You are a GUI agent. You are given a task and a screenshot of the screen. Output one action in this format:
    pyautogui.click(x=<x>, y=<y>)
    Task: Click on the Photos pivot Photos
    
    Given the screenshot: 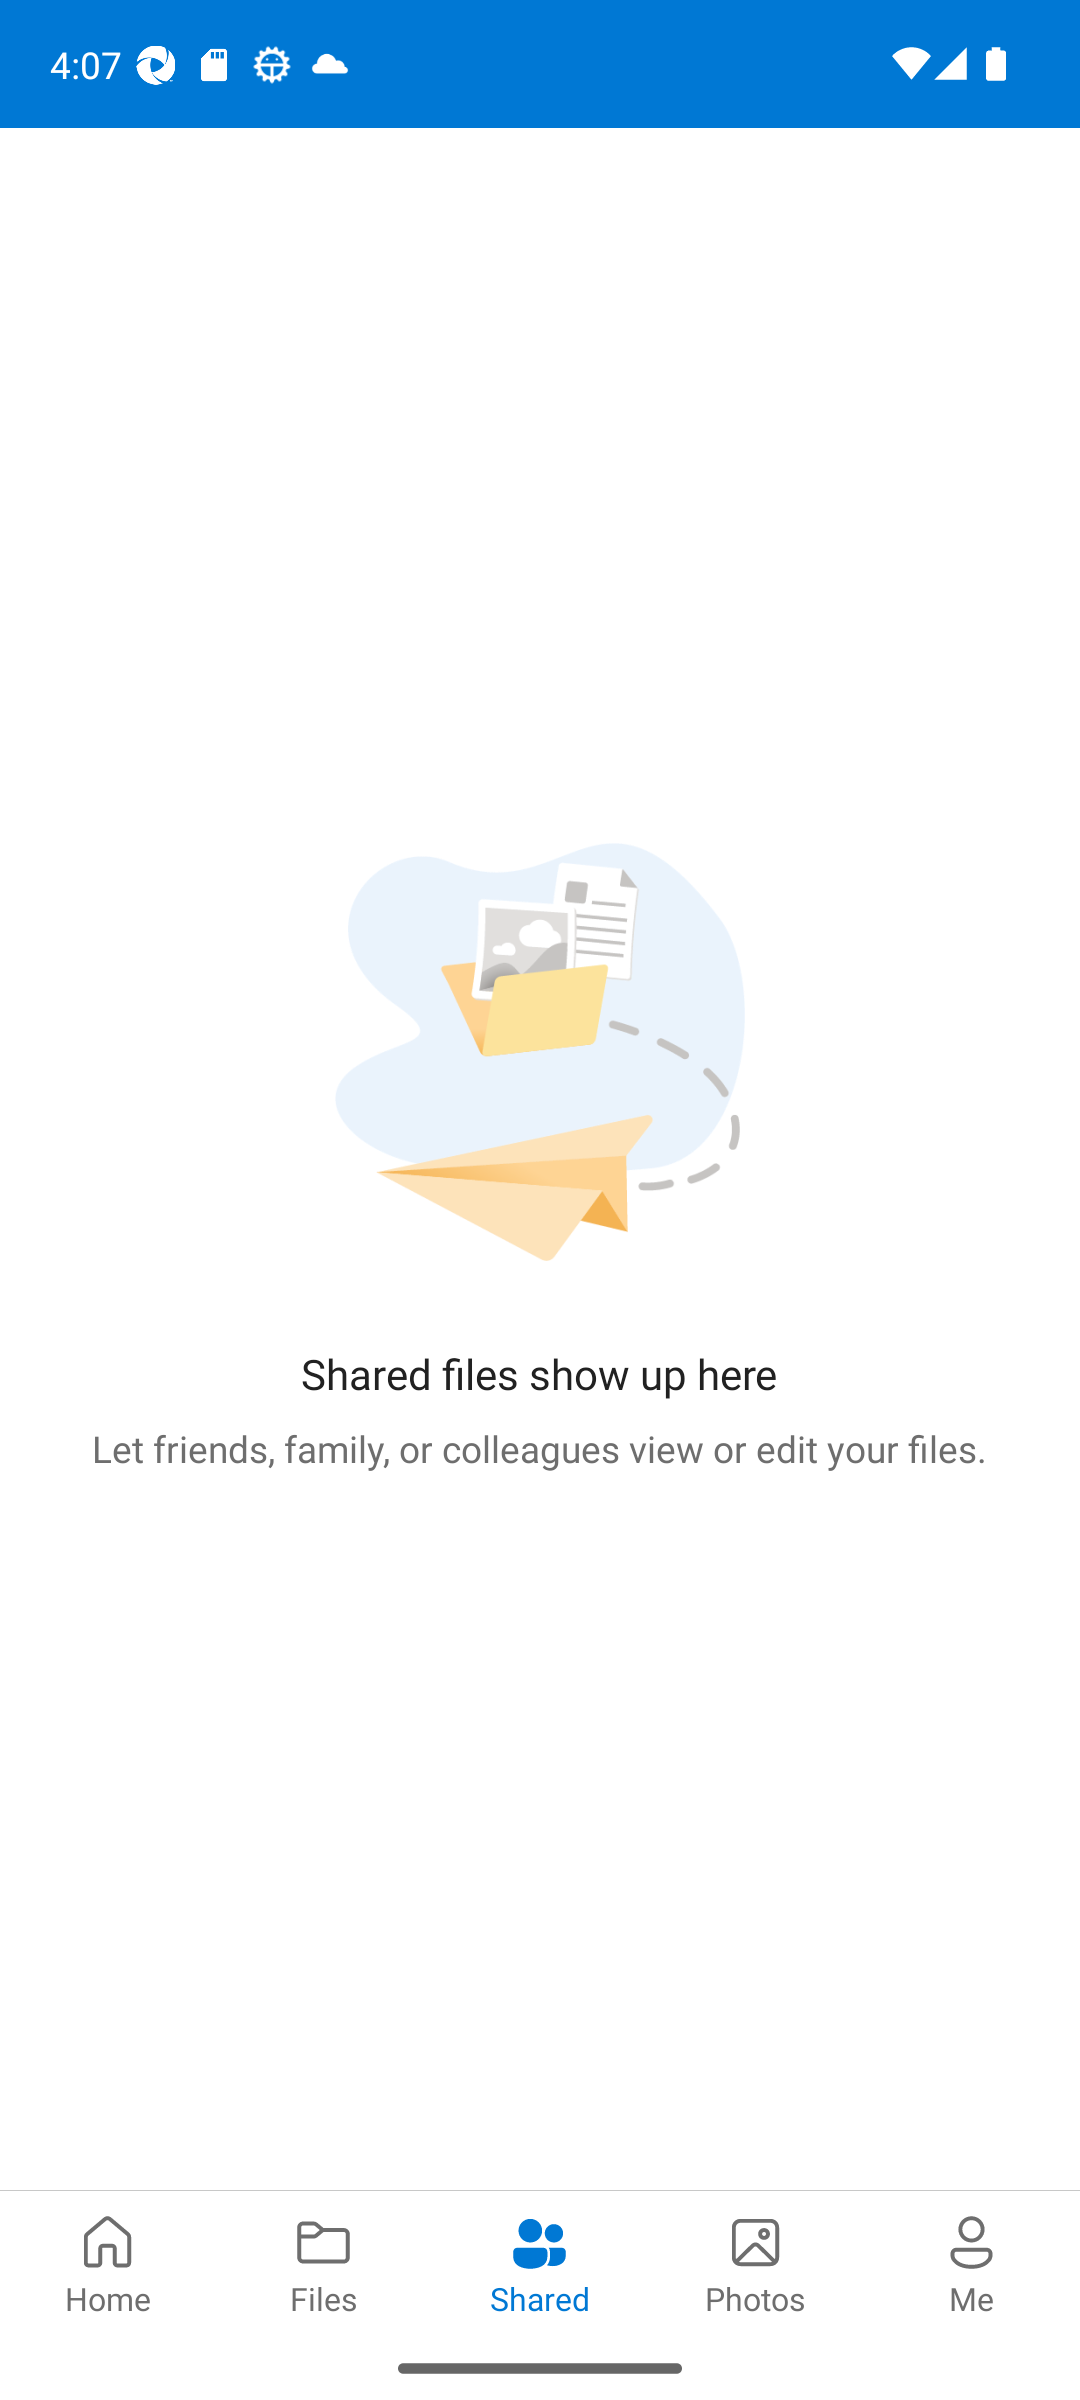 What is the action you would take?
    pyautogui.click(x=756, y=2262)
    